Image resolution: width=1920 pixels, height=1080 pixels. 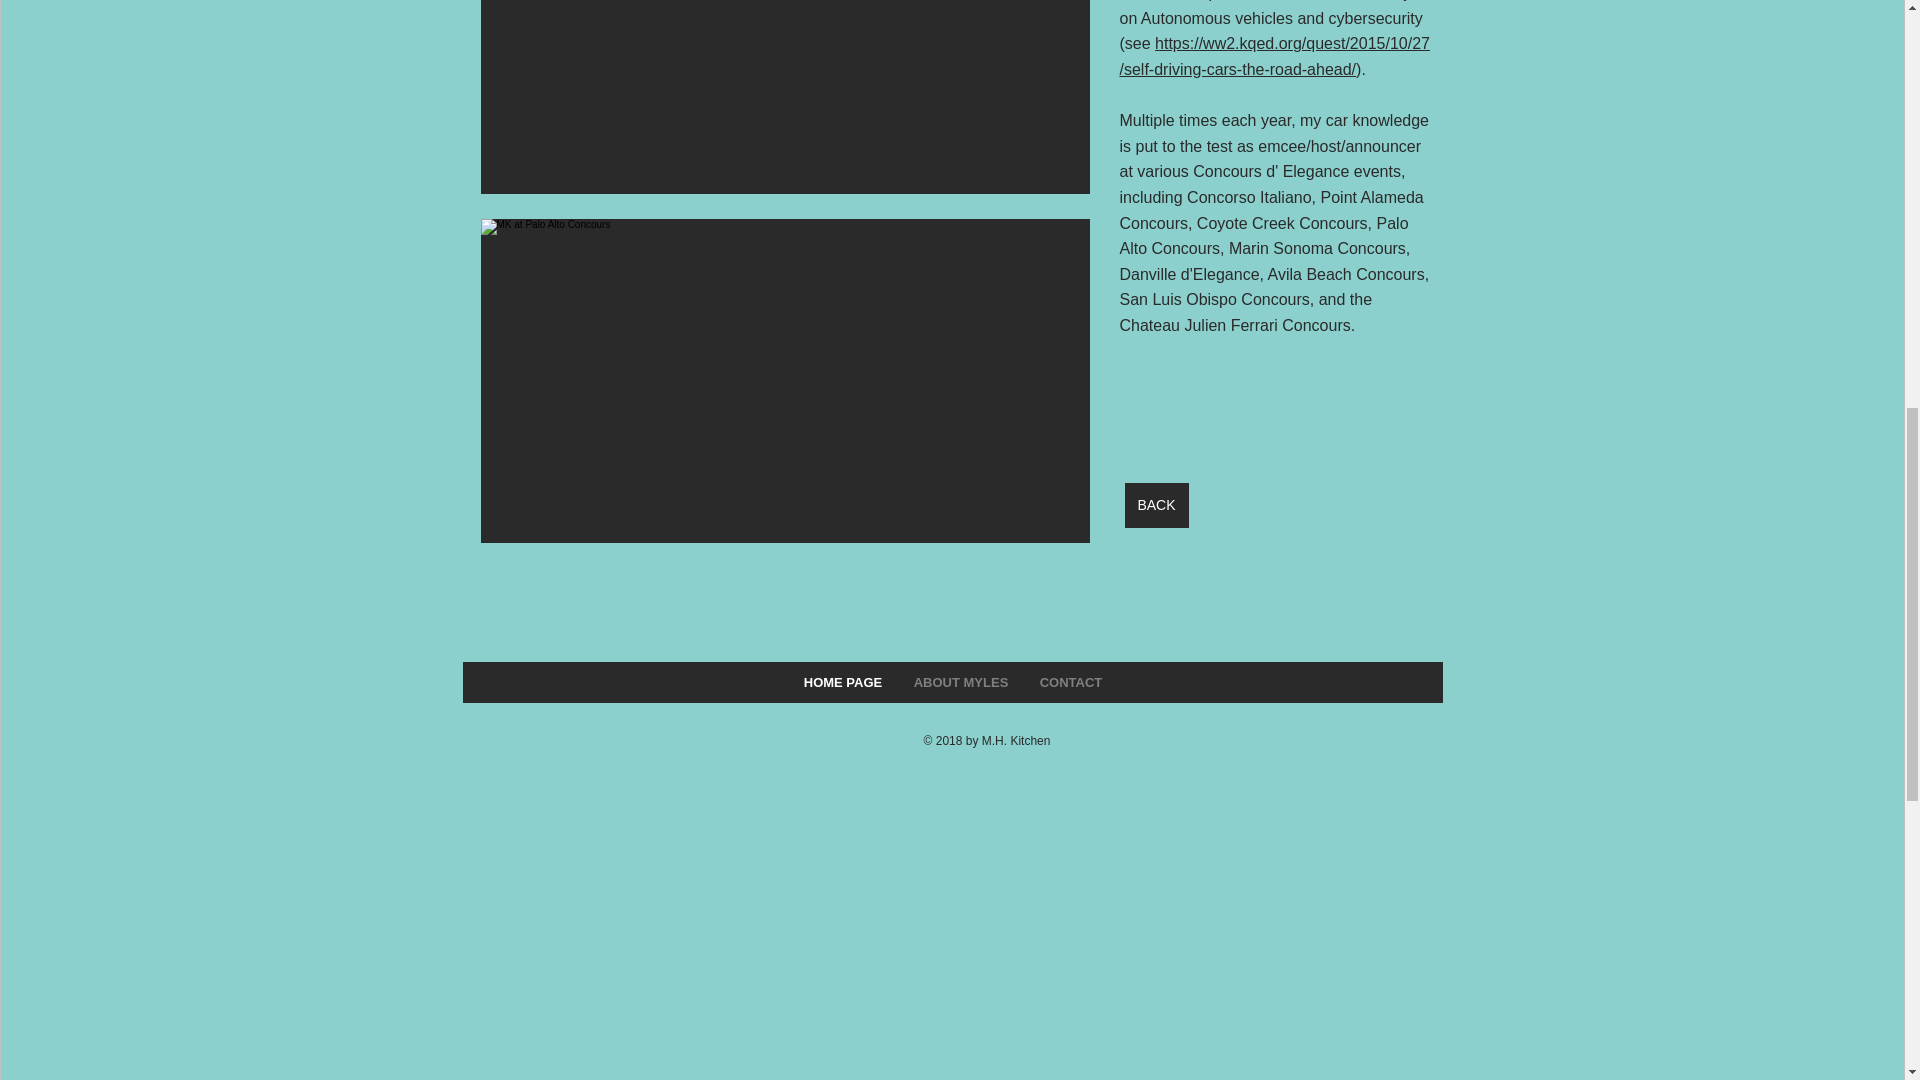 What do you see at coordinates (1070, 682) in the screenshot?
I see `CONTACT` at bounding box center [1070, 682].